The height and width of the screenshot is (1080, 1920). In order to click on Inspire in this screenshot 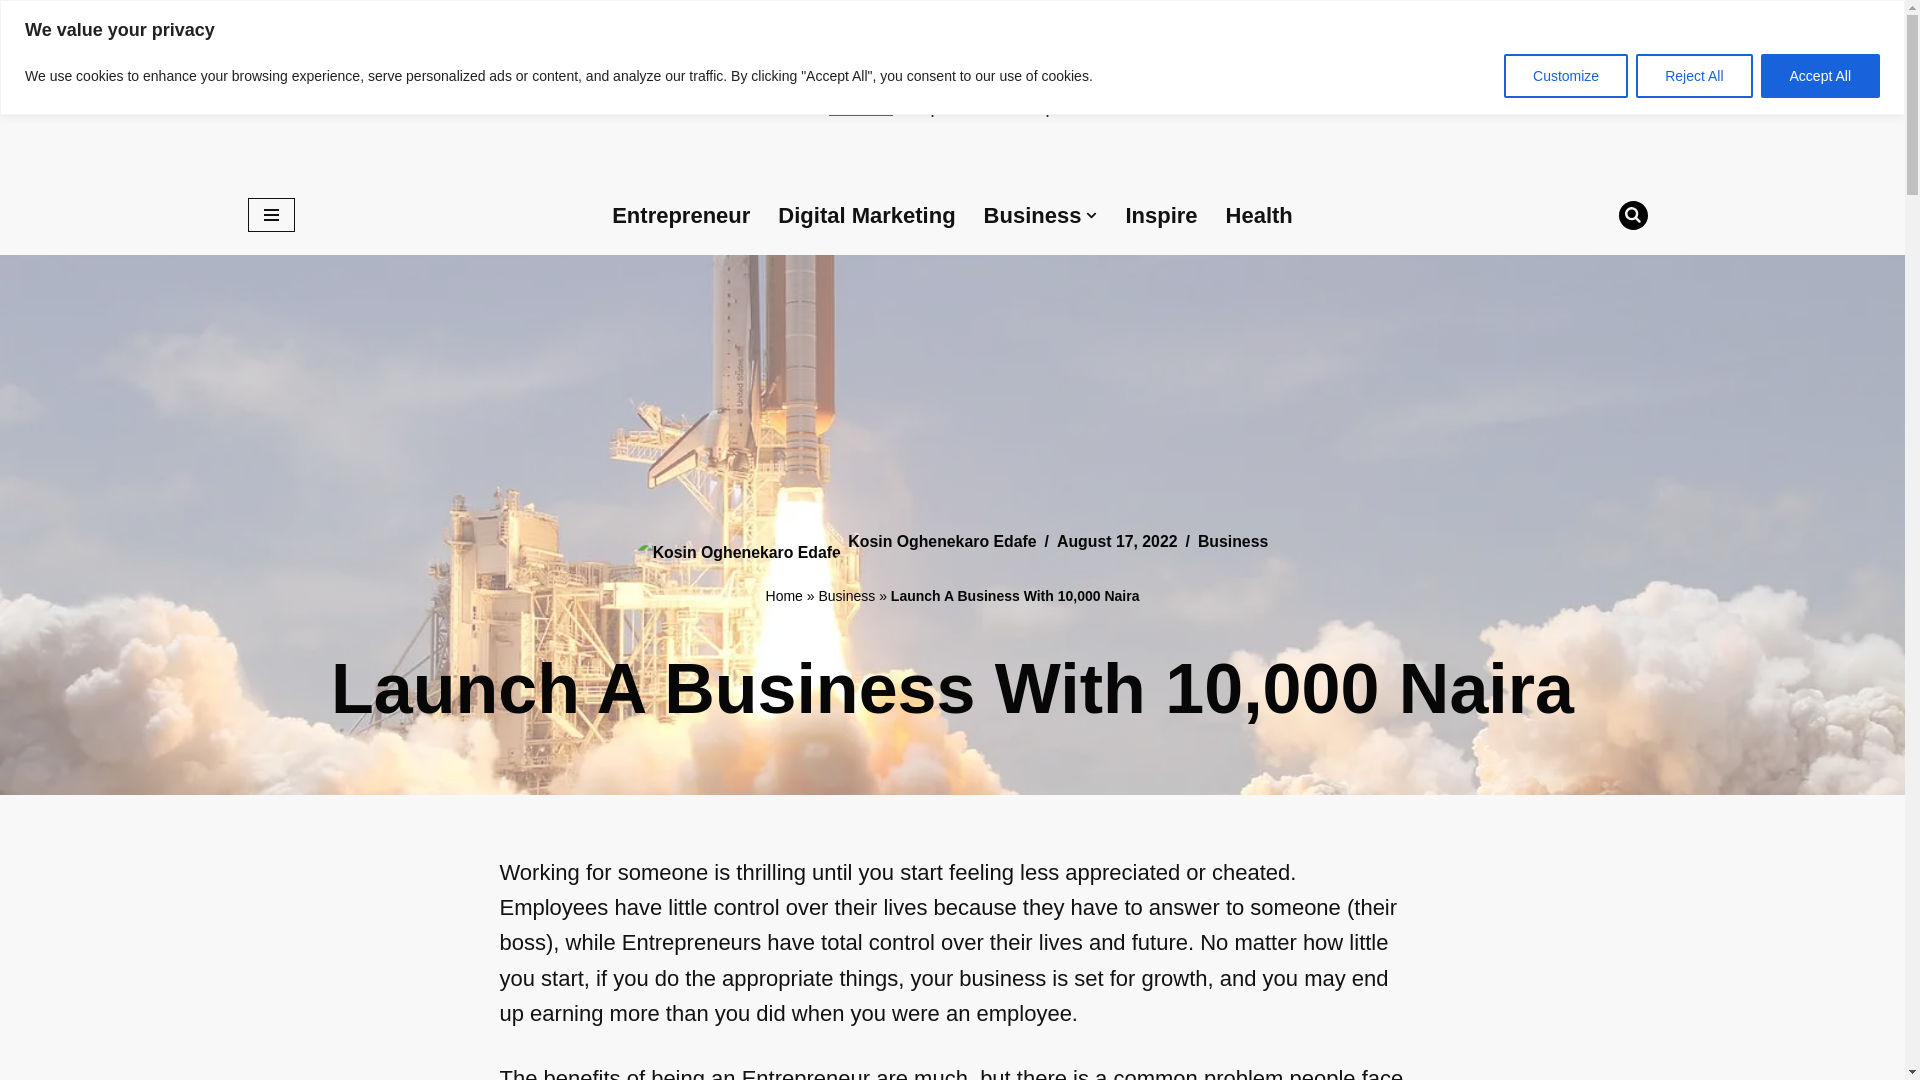, I will do `click(681, 214)`.